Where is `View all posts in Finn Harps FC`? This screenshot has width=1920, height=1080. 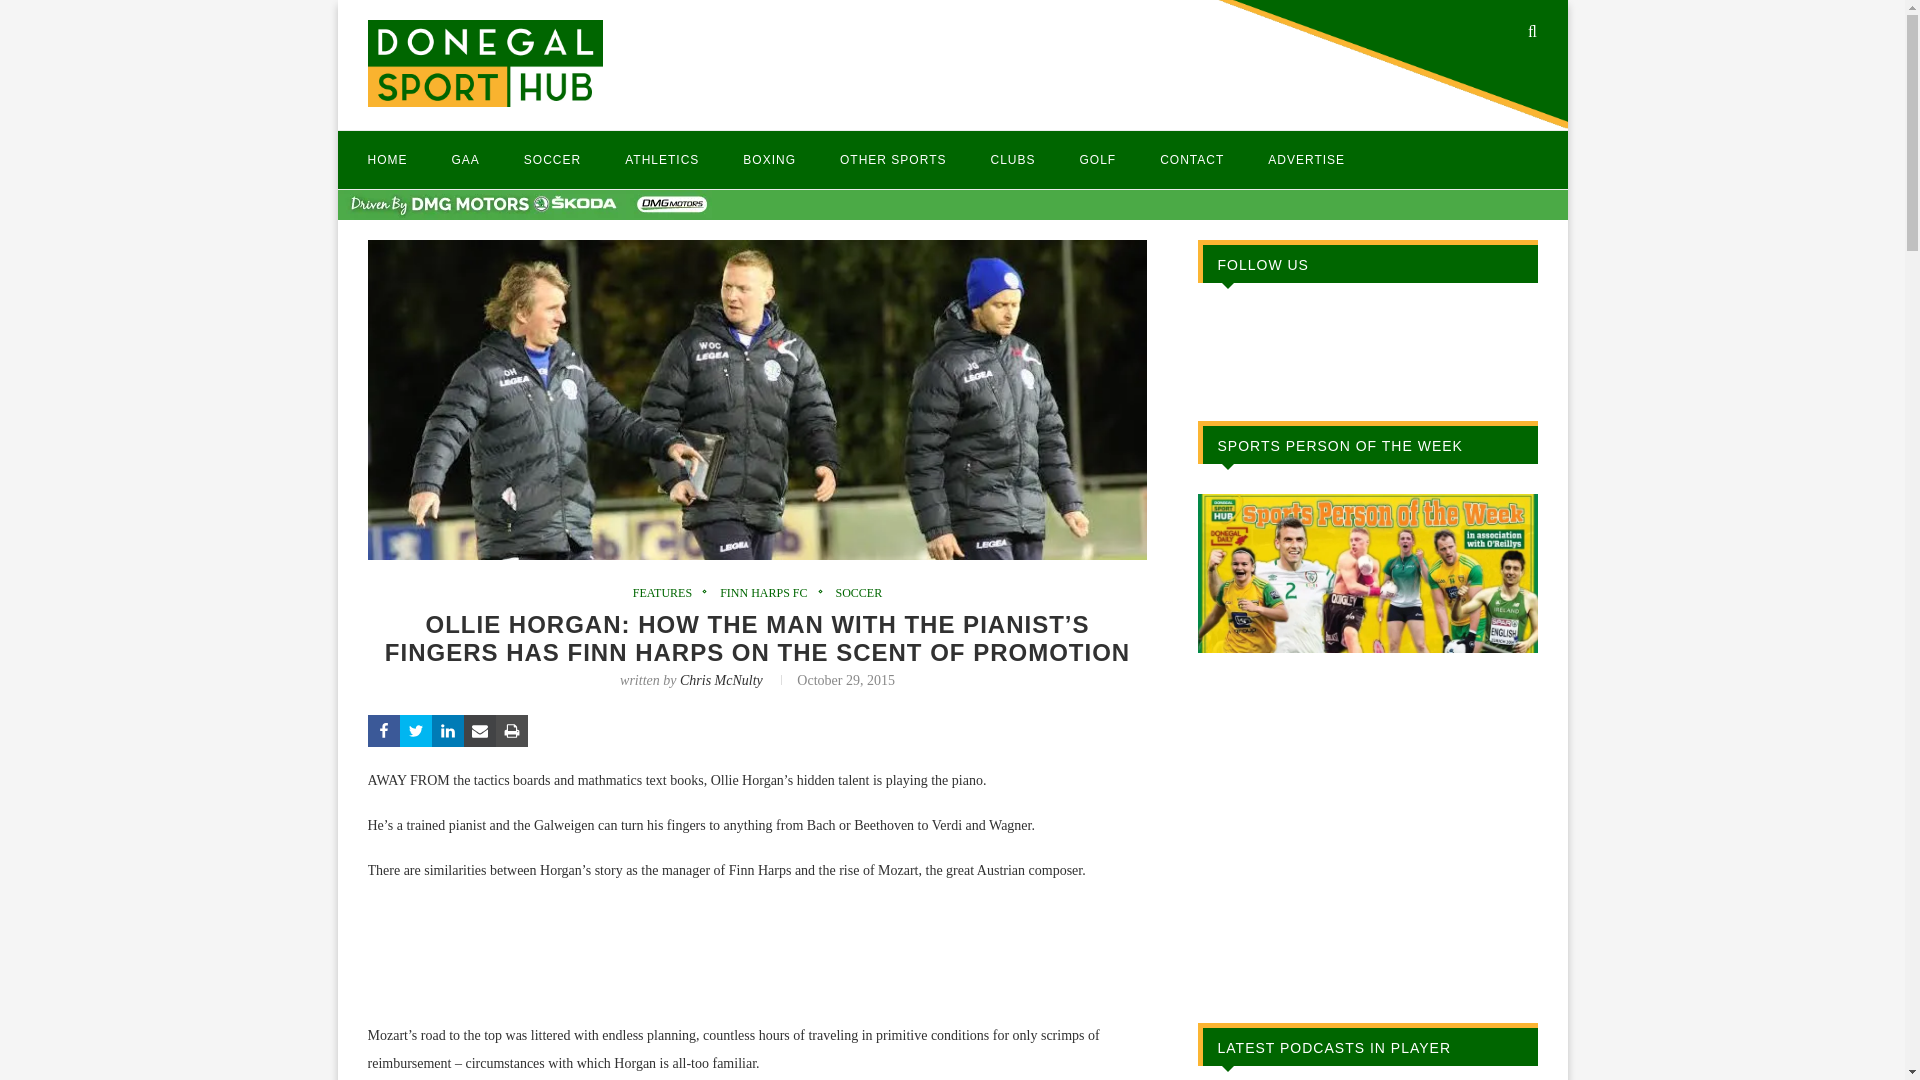 View all posts in Finn Harps FC is located at coordinates (768, 593).